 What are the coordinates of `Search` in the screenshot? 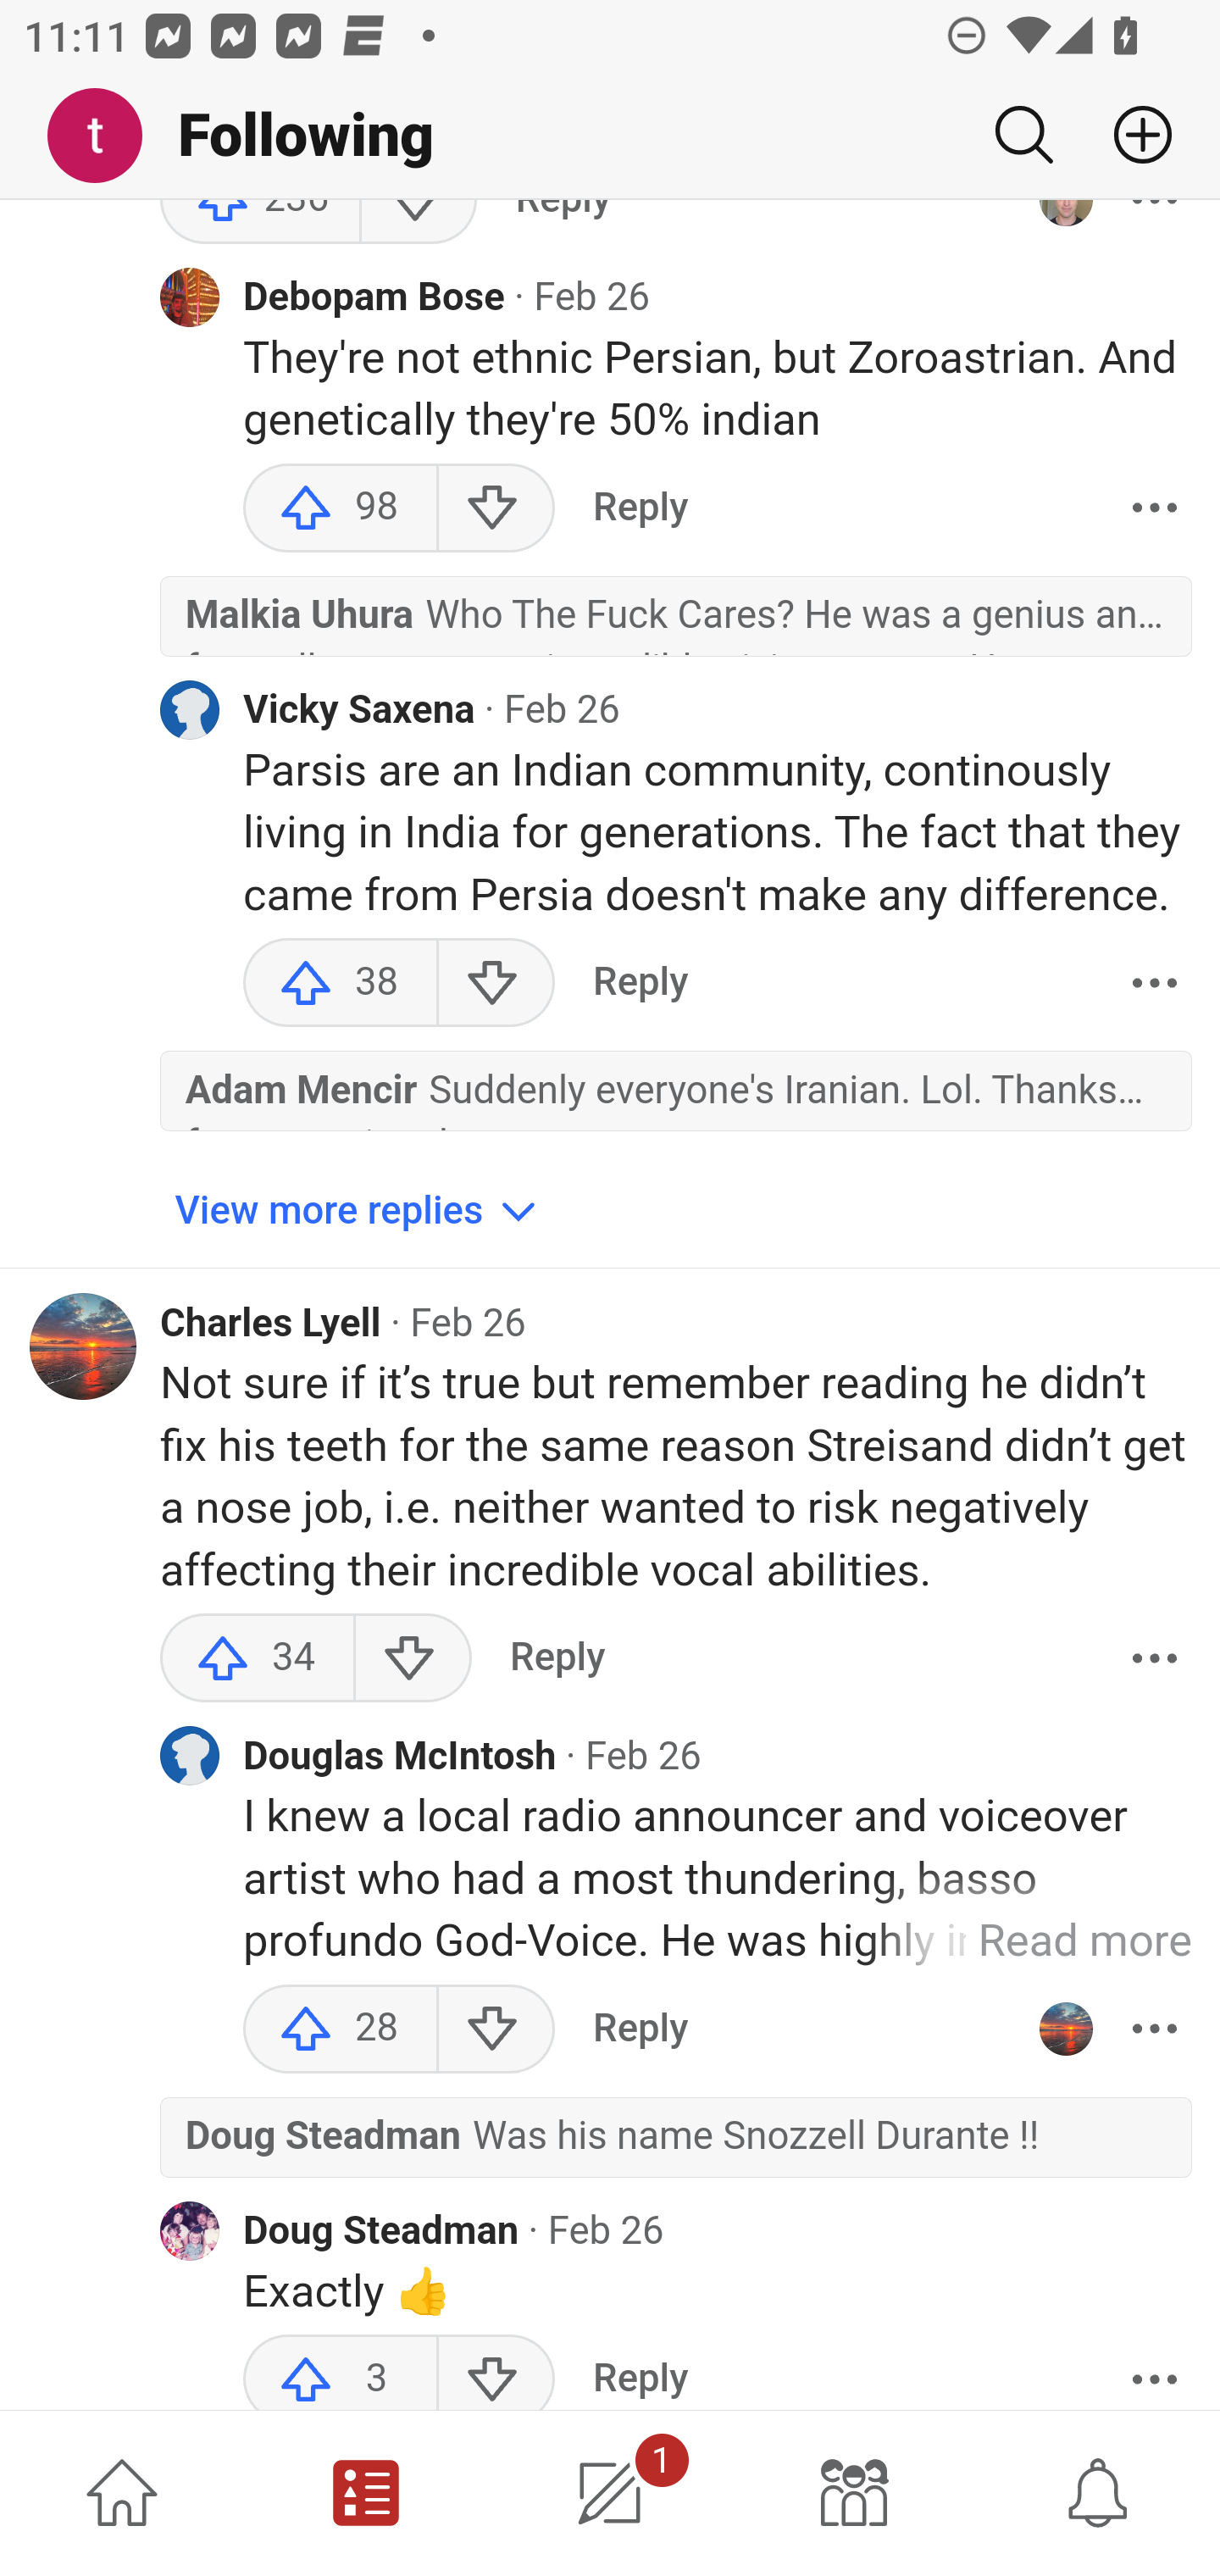 It's located at (1023, 135).